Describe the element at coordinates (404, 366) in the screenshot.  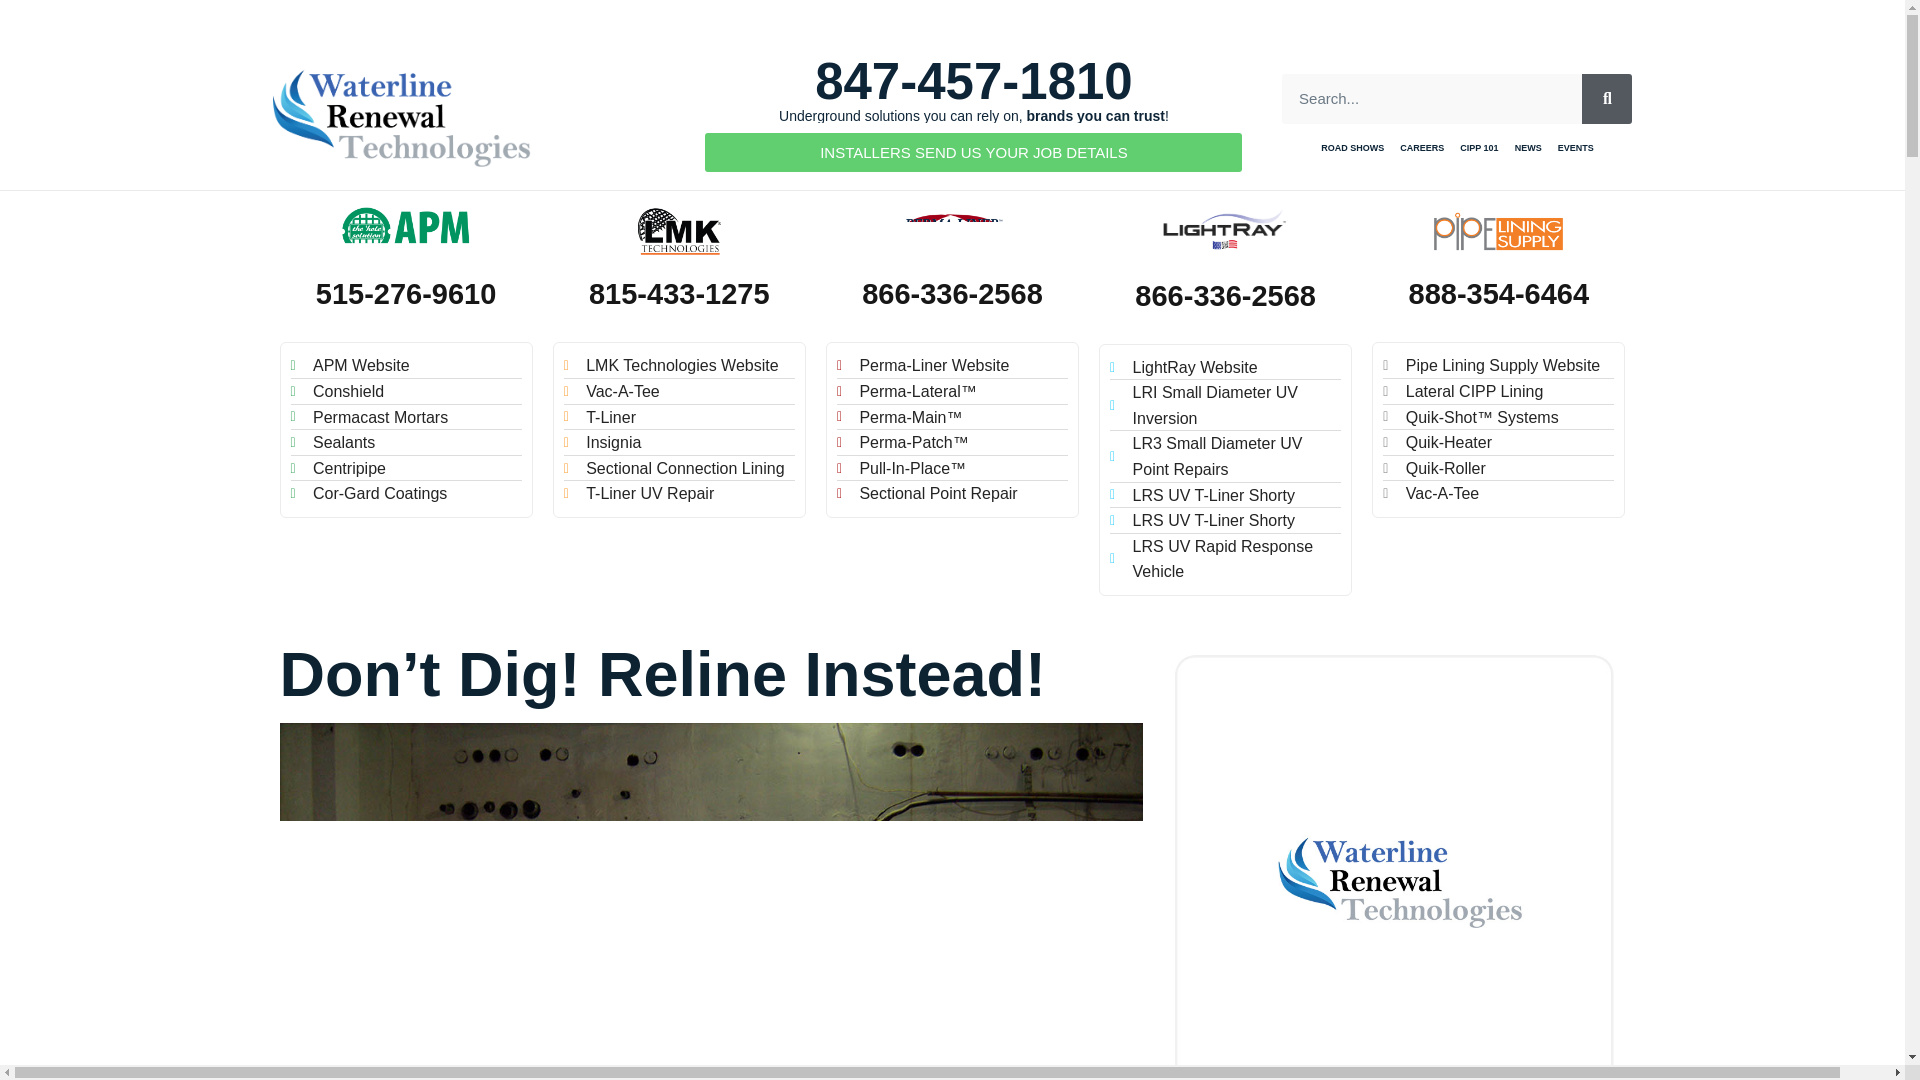
I see `APM Website` at that location.